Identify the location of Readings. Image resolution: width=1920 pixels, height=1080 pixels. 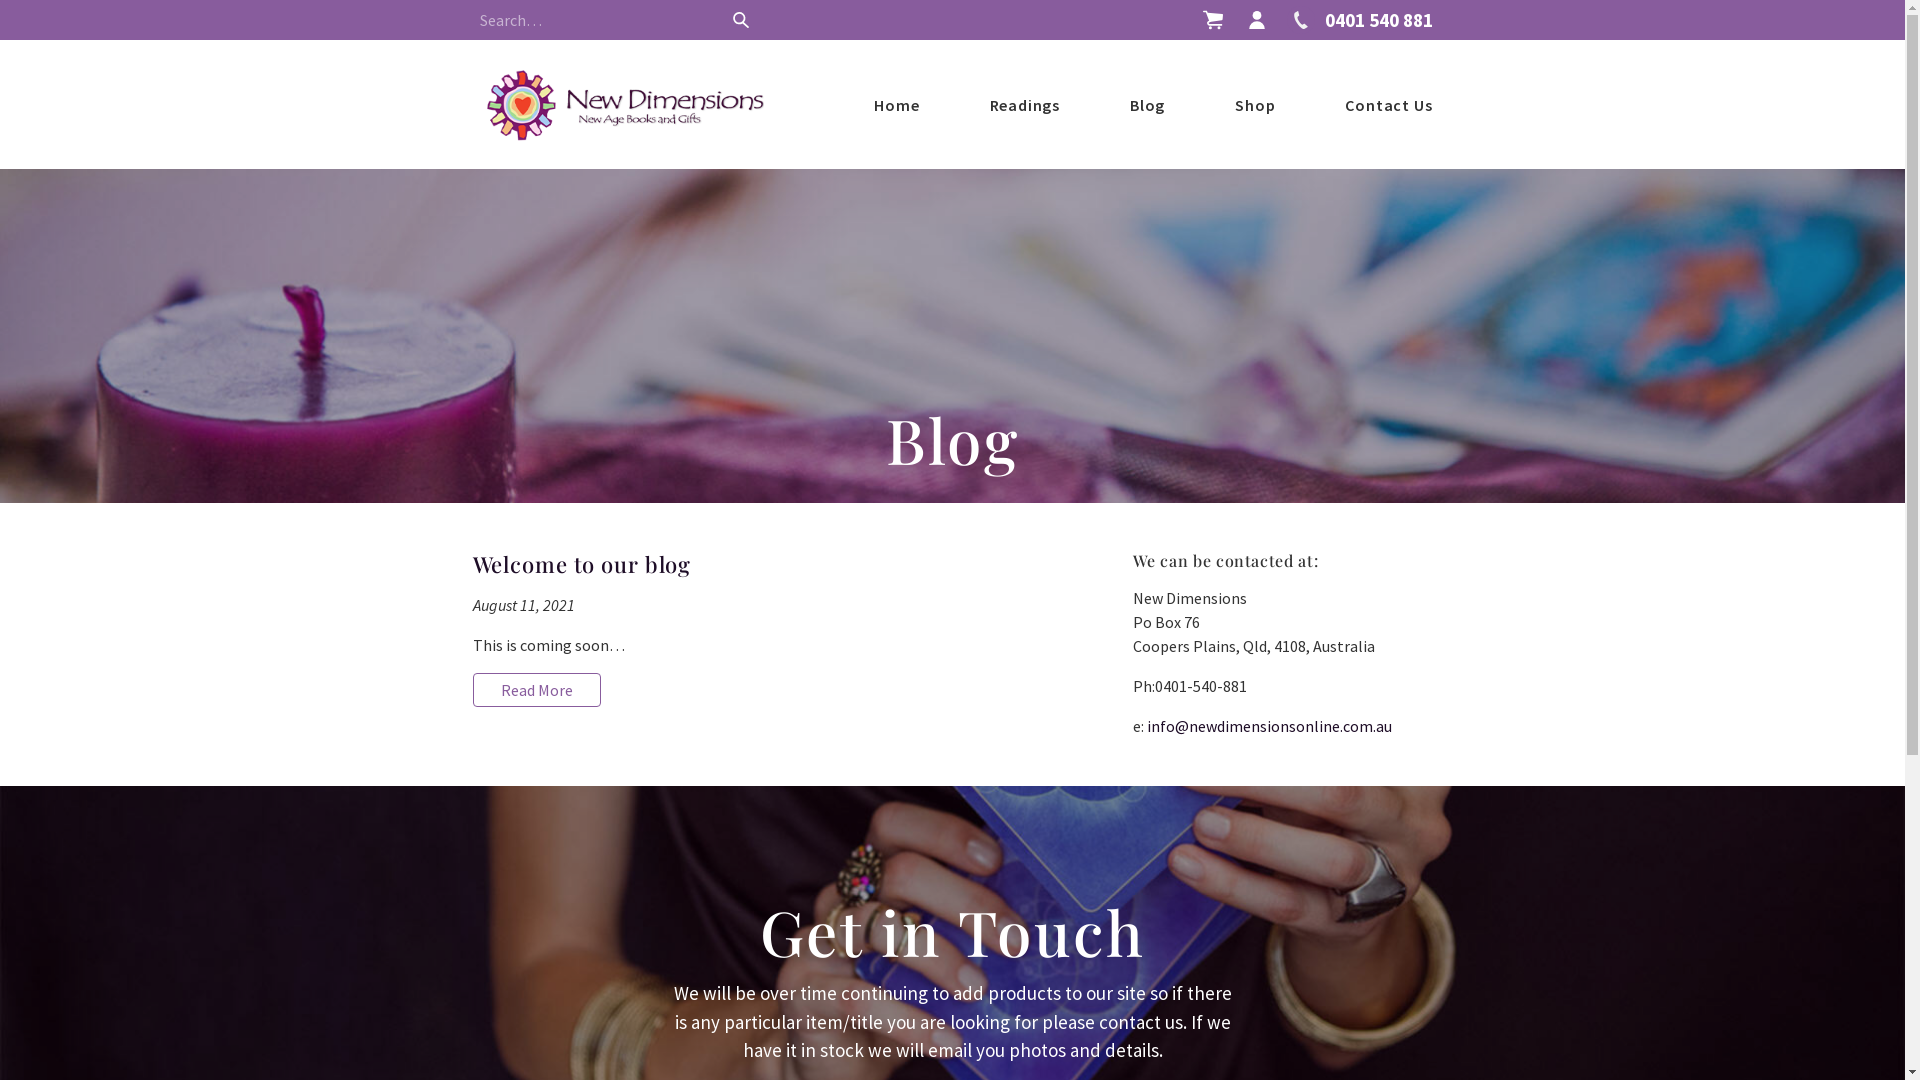
(1025, 104).